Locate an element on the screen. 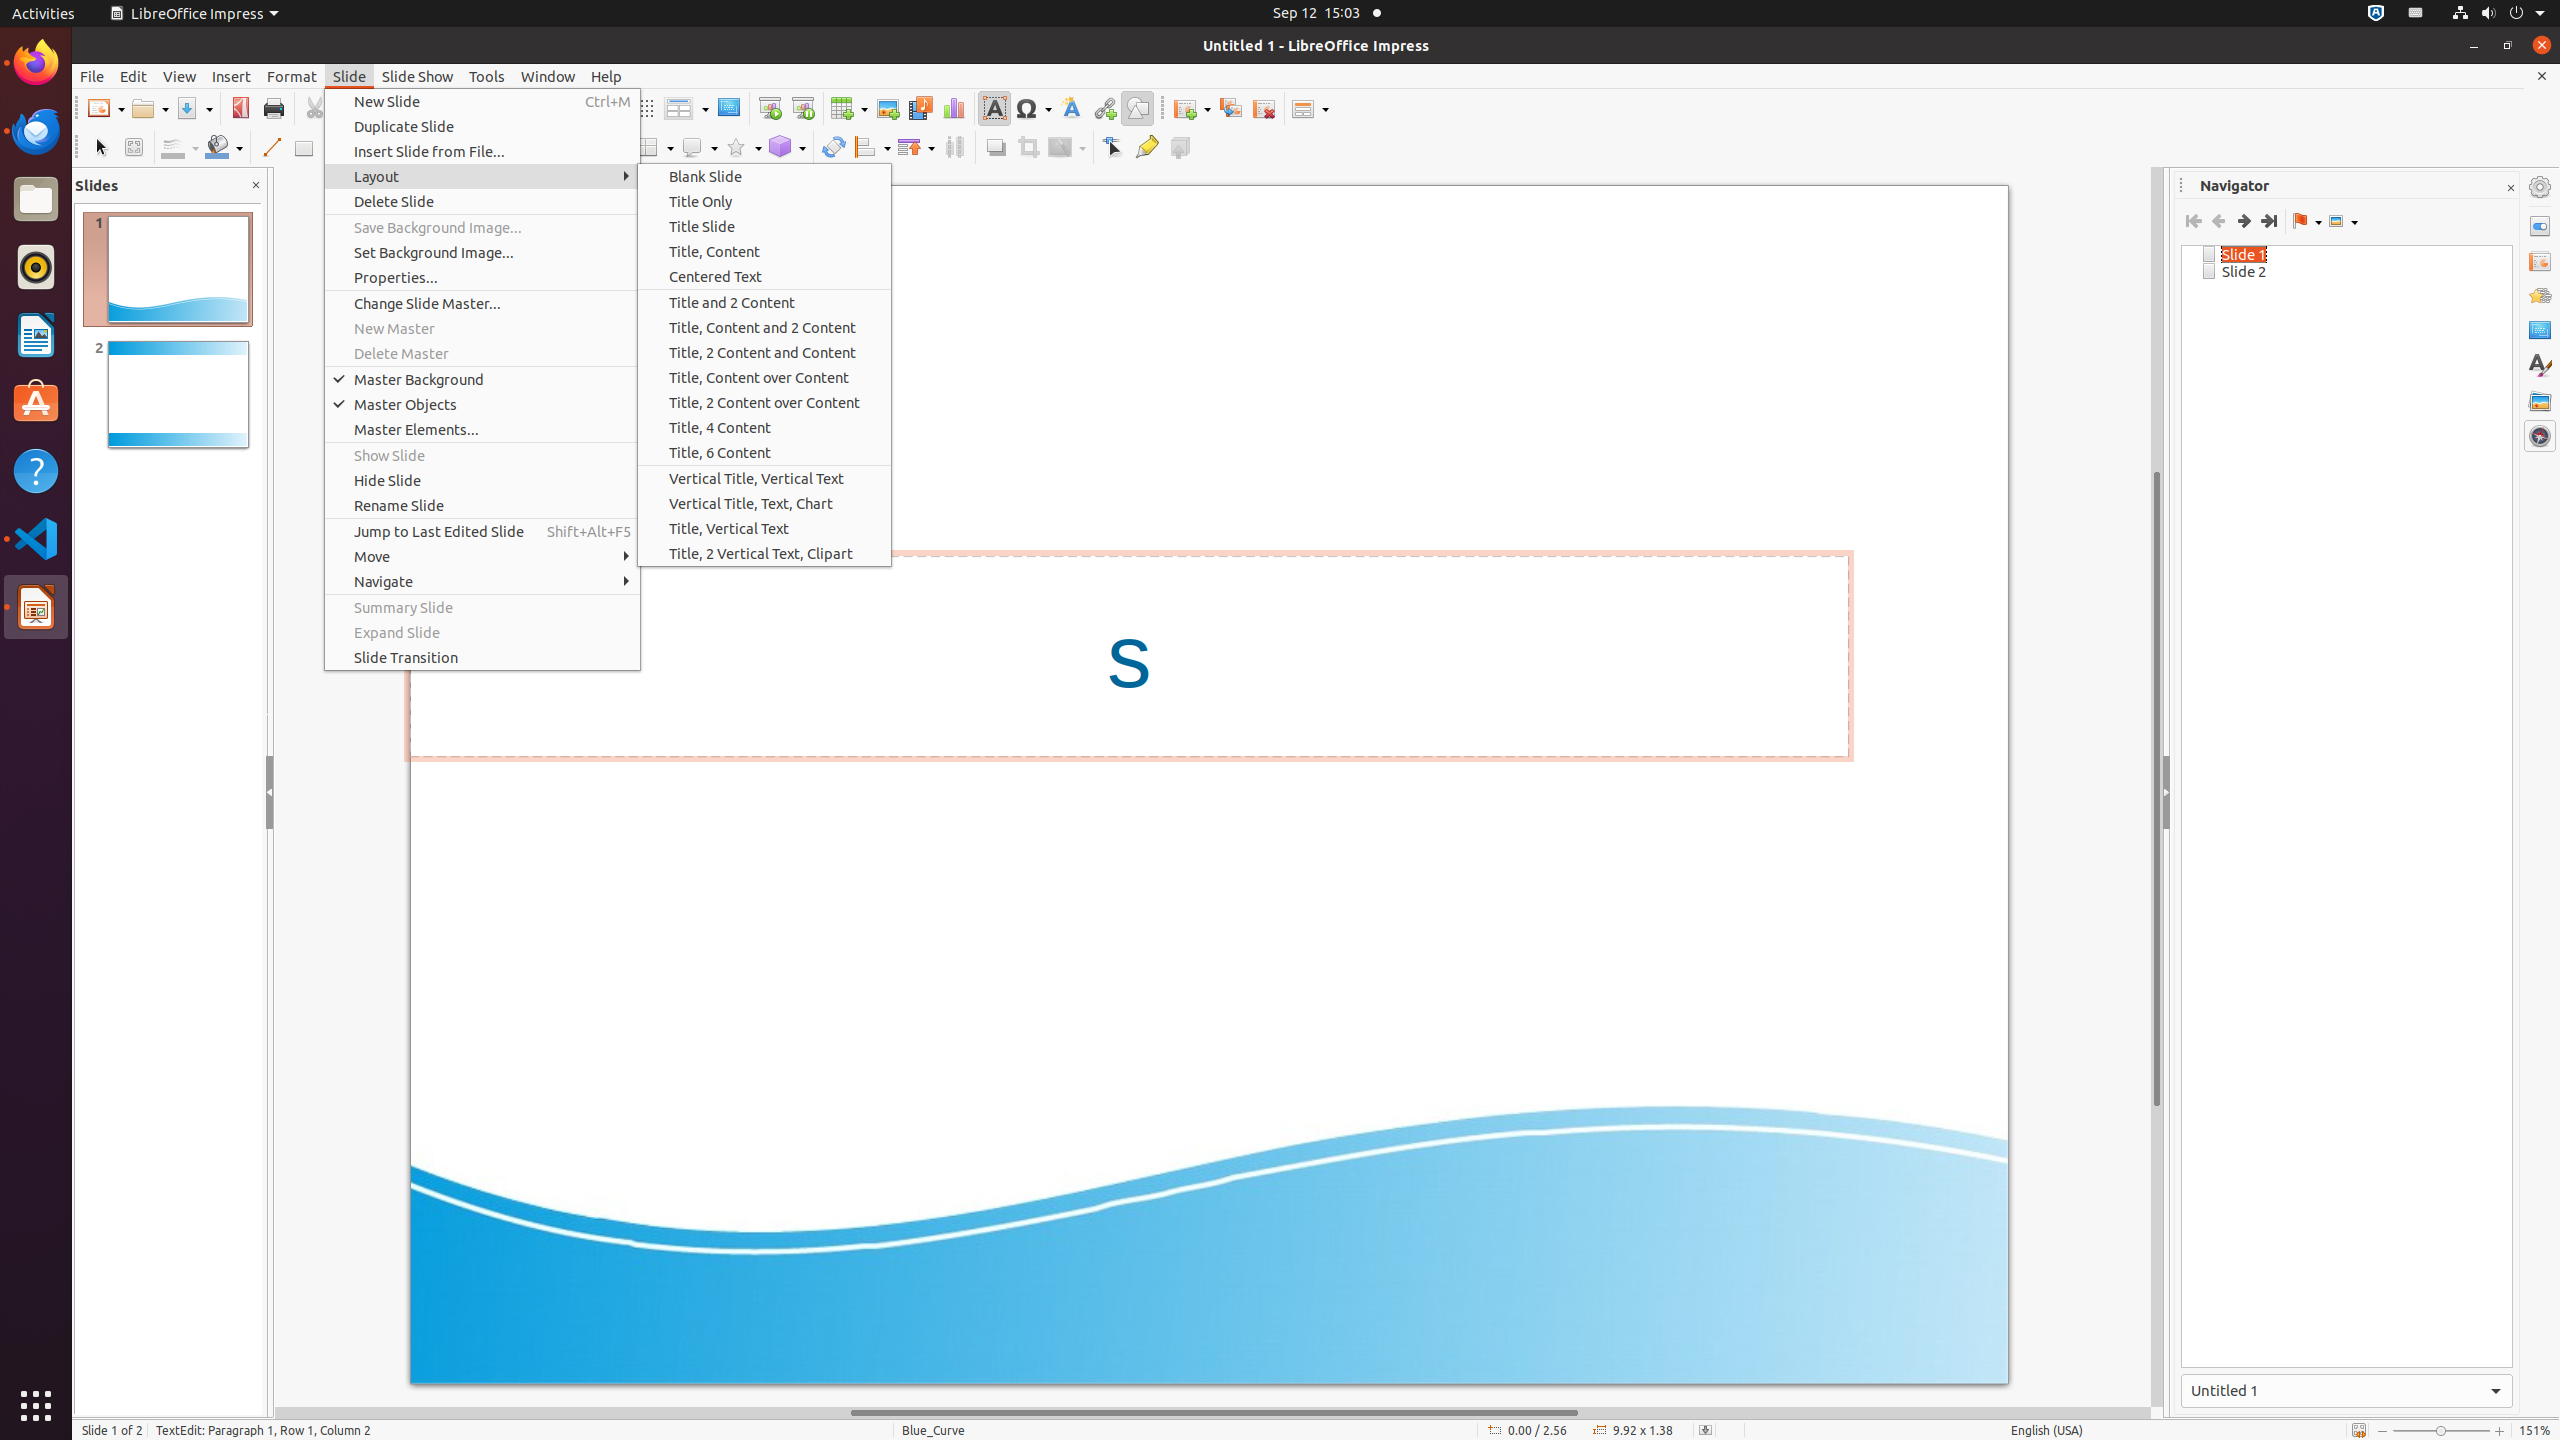 The width and height of the screenshot is (2560, 1440). Move is located at coordinates (482, 556).